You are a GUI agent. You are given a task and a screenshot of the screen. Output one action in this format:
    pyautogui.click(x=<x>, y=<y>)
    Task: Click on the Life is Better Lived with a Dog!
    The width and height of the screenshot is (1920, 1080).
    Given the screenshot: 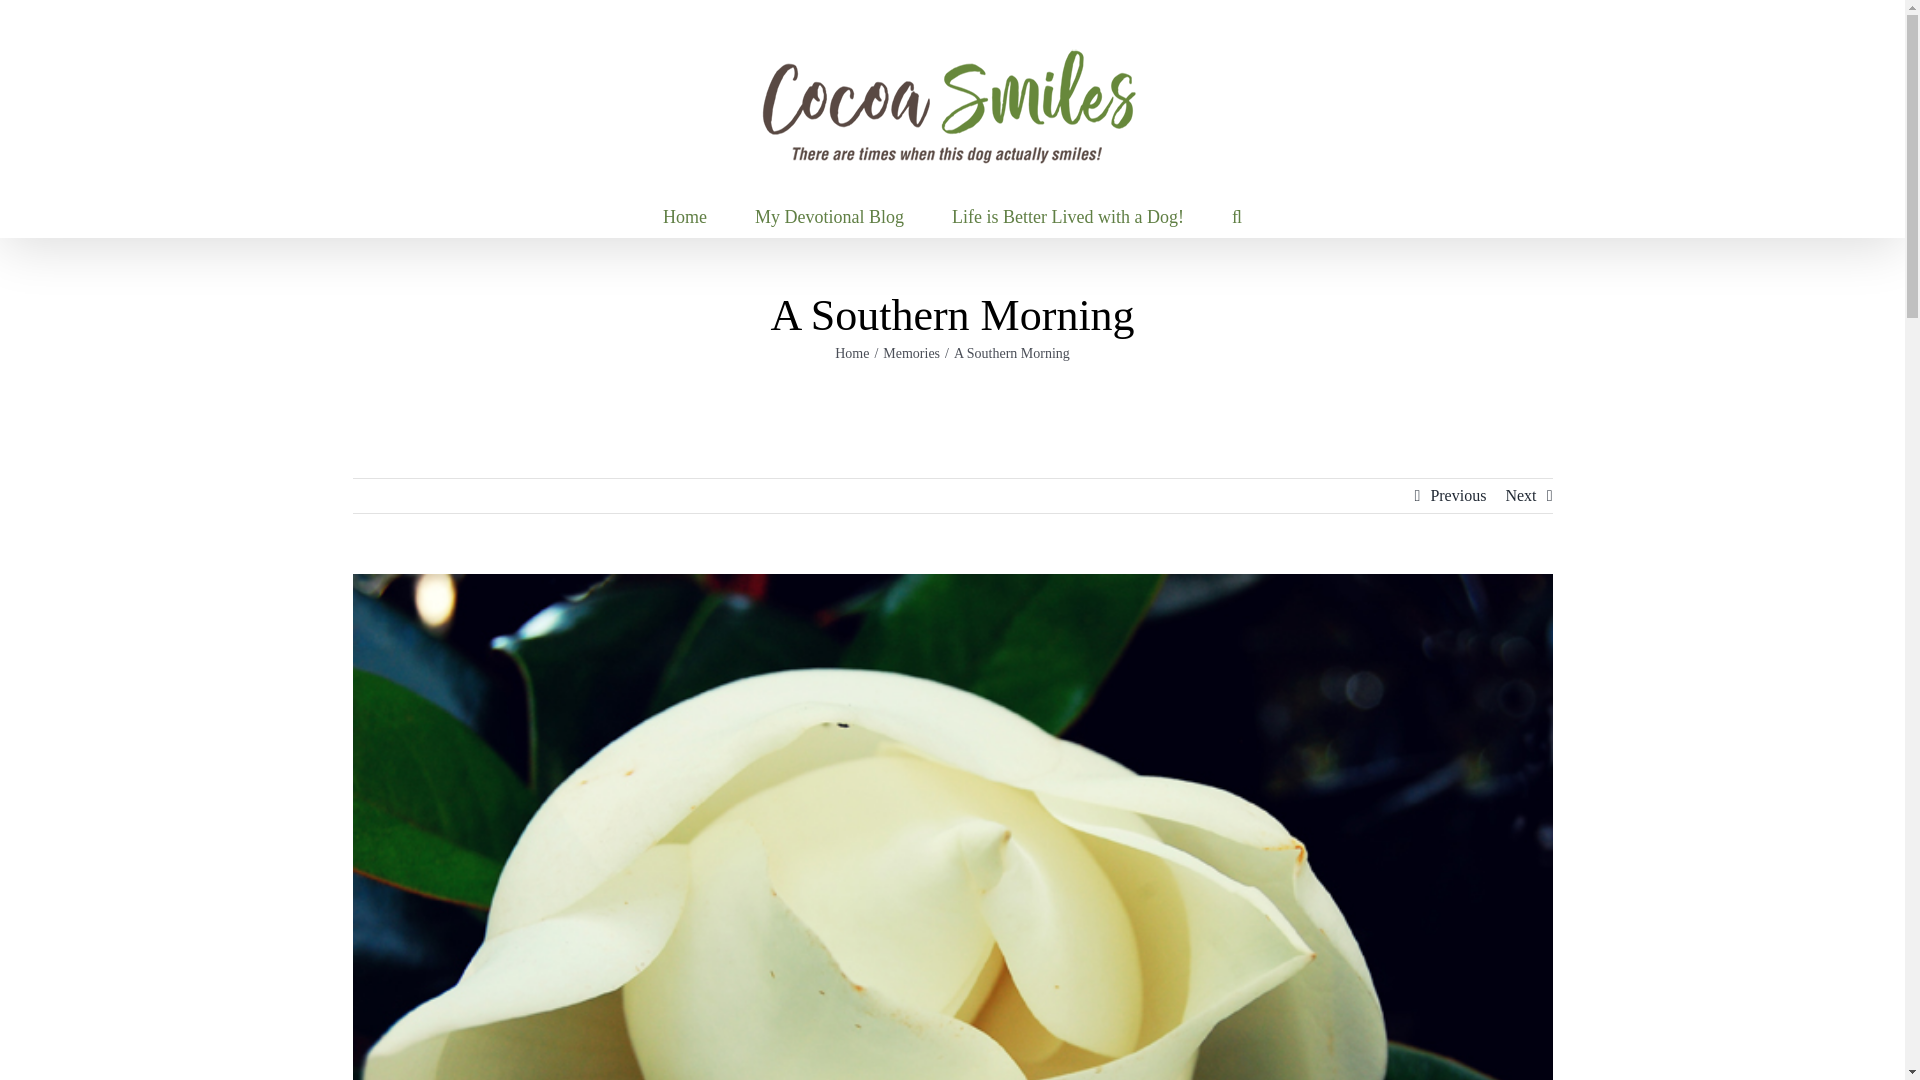 What is the action you would take?
    pyautogui.click(x=1068, y=216)
    